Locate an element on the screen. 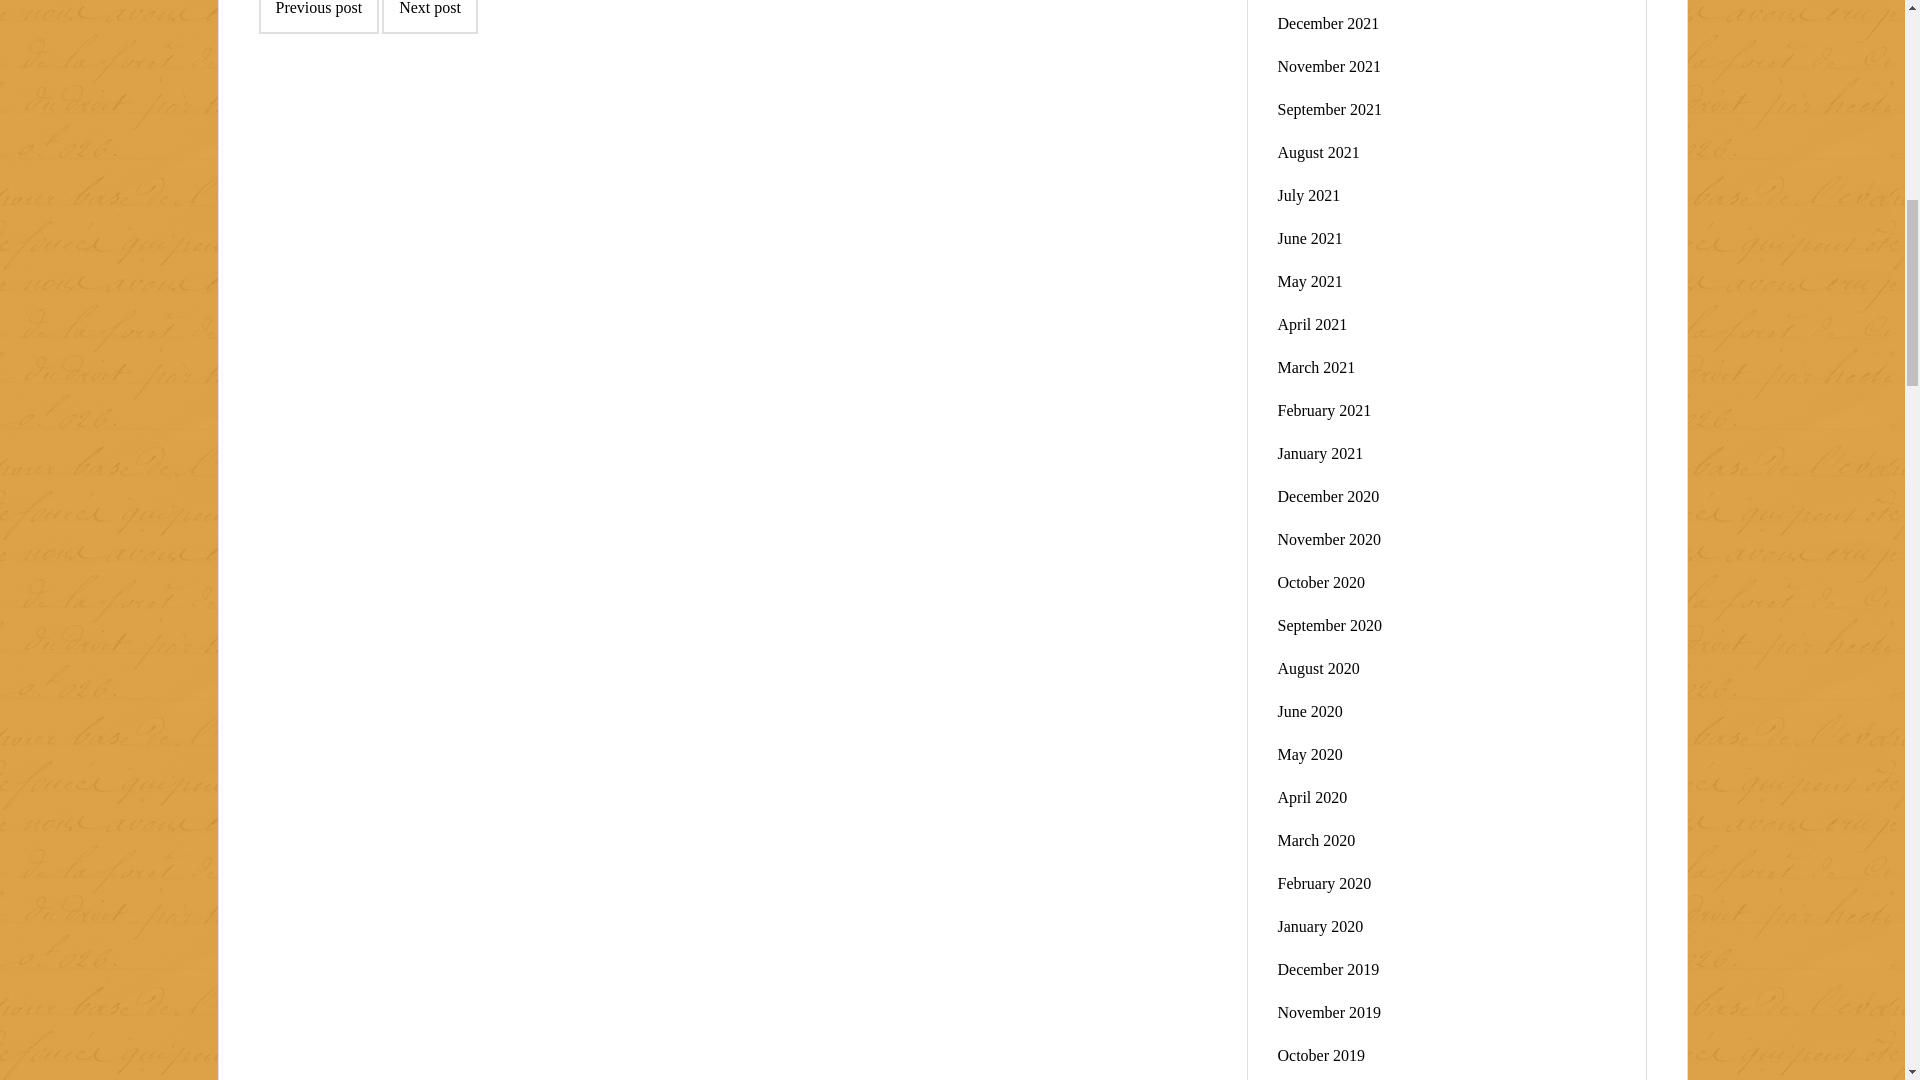  April 2020 is located at coordinates (1312, 797).